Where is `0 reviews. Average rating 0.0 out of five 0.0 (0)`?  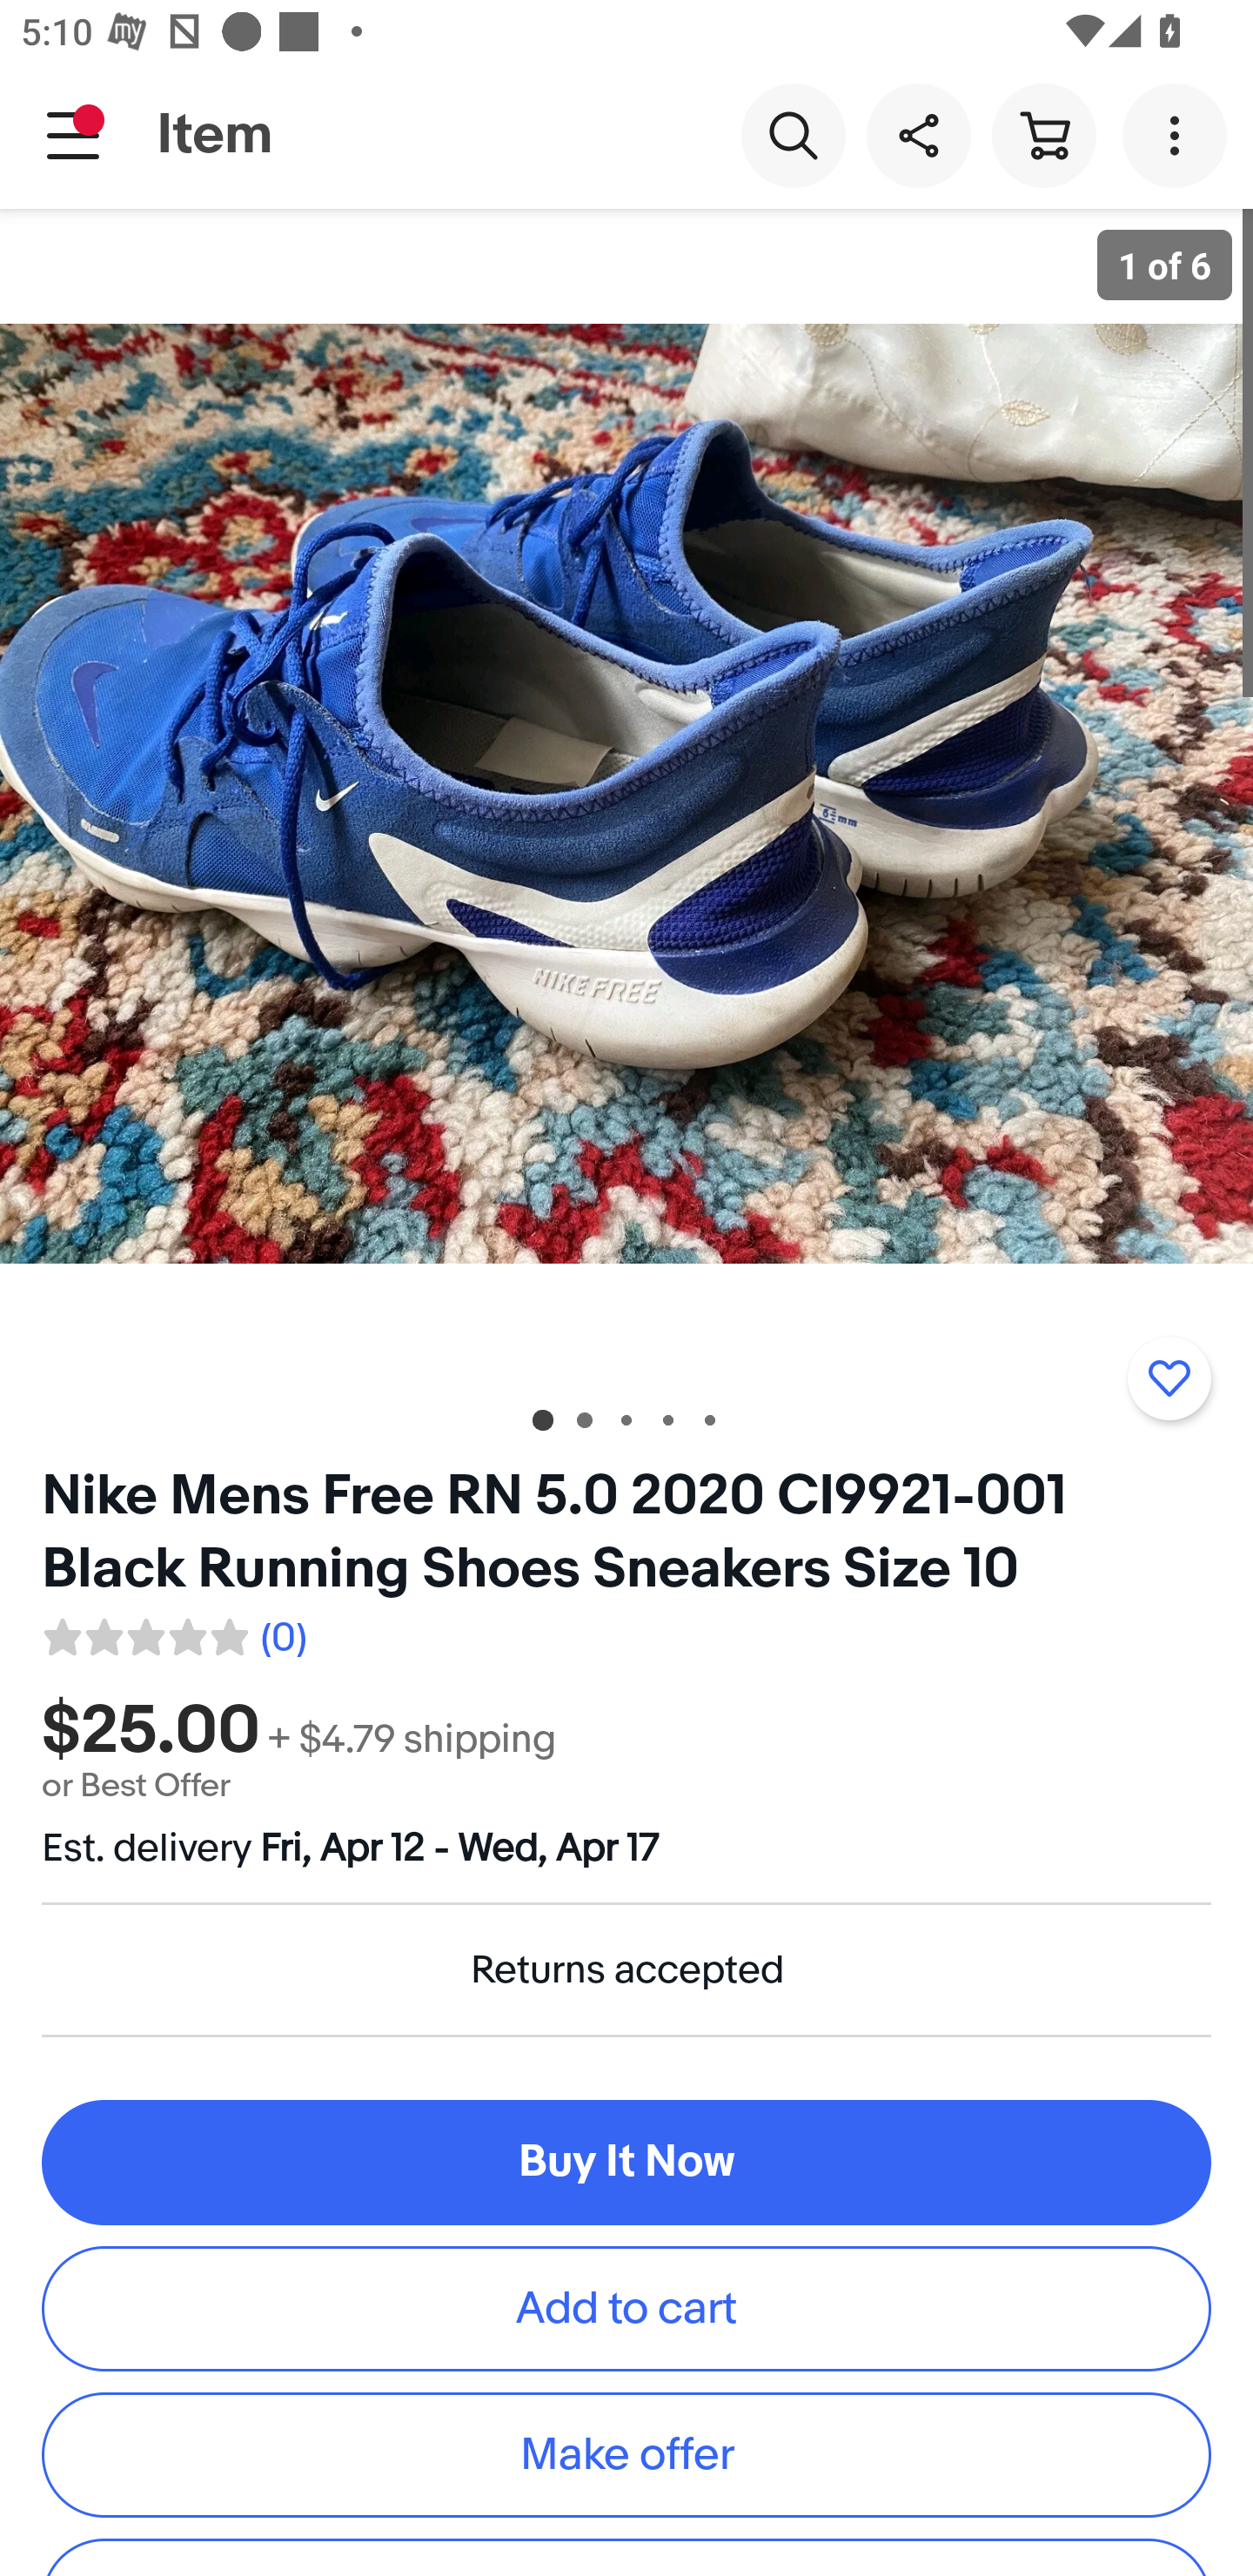
0 reviews. Average rating 0.0 out of five 0.0 (0) is located at coordinates (173, 1633).